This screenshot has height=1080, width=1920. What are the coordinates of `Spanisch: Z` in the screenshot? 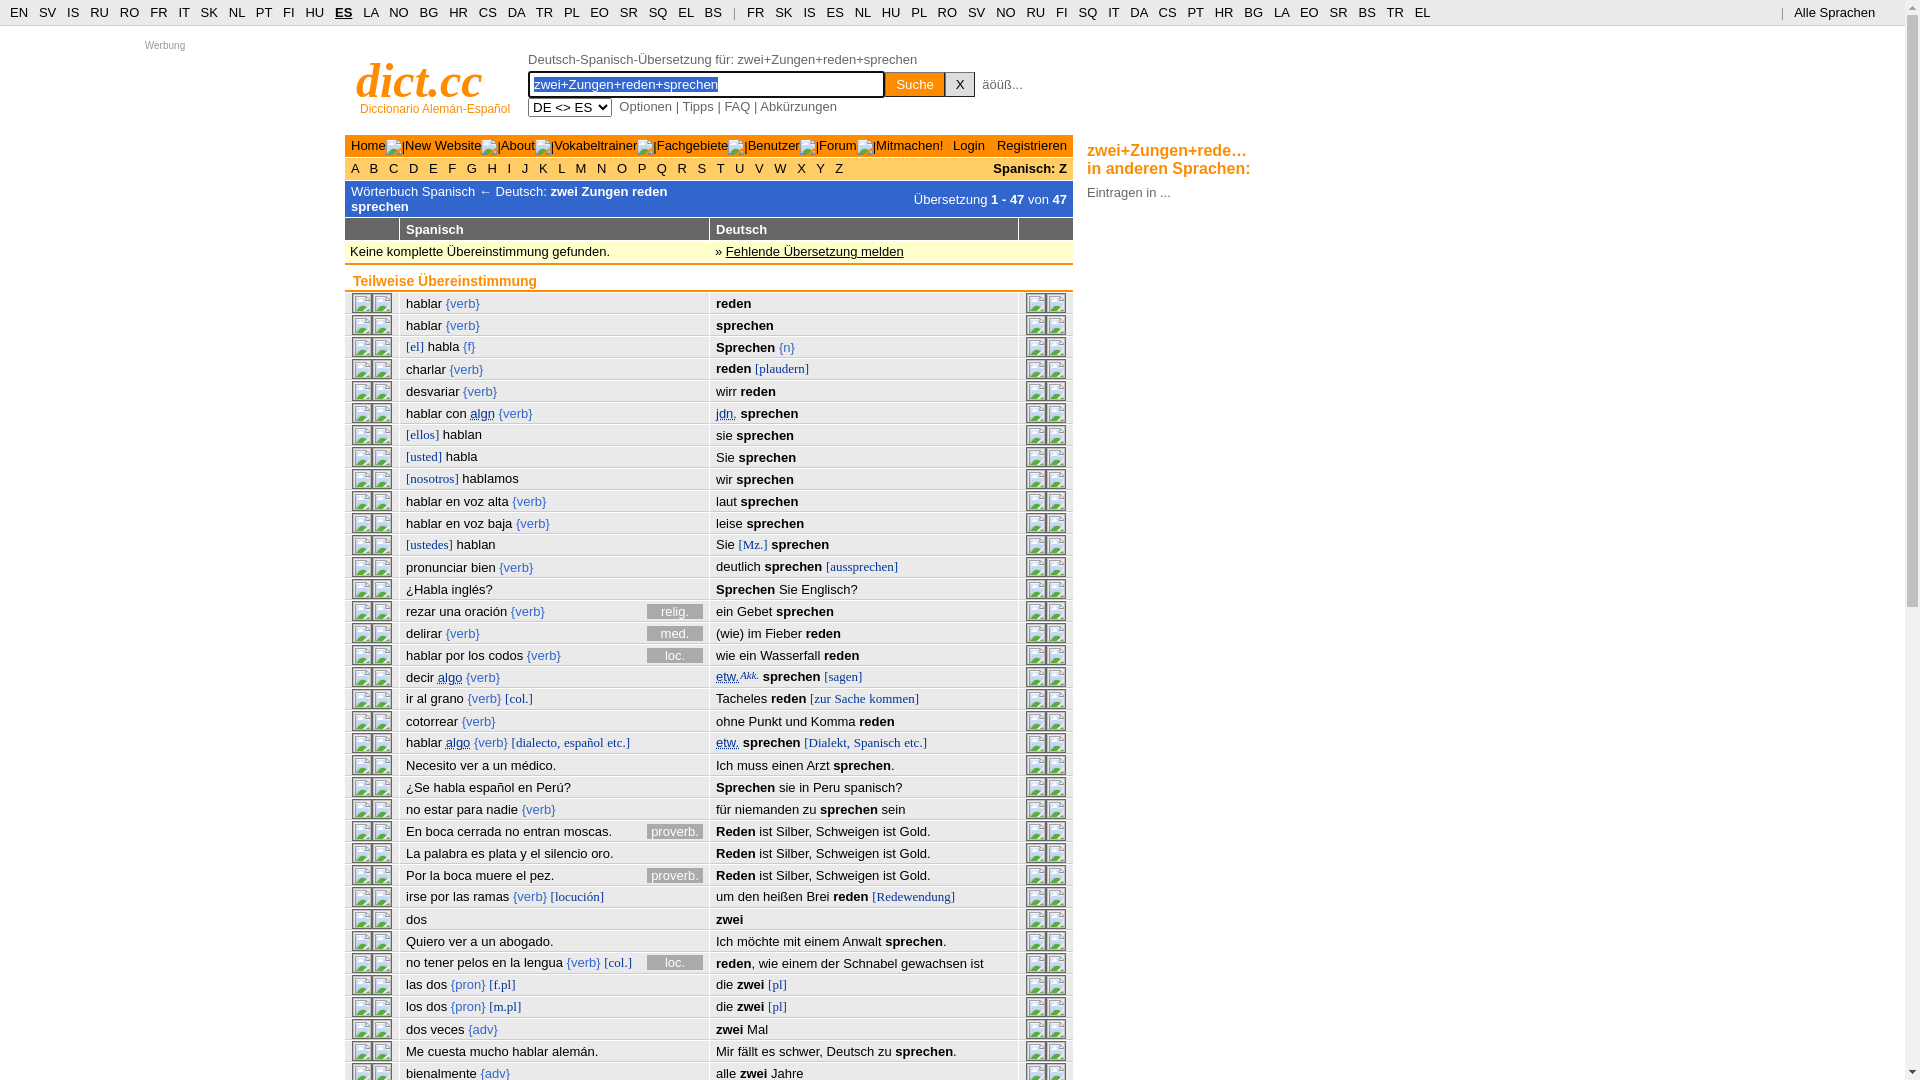 It's located at (1030, 168).